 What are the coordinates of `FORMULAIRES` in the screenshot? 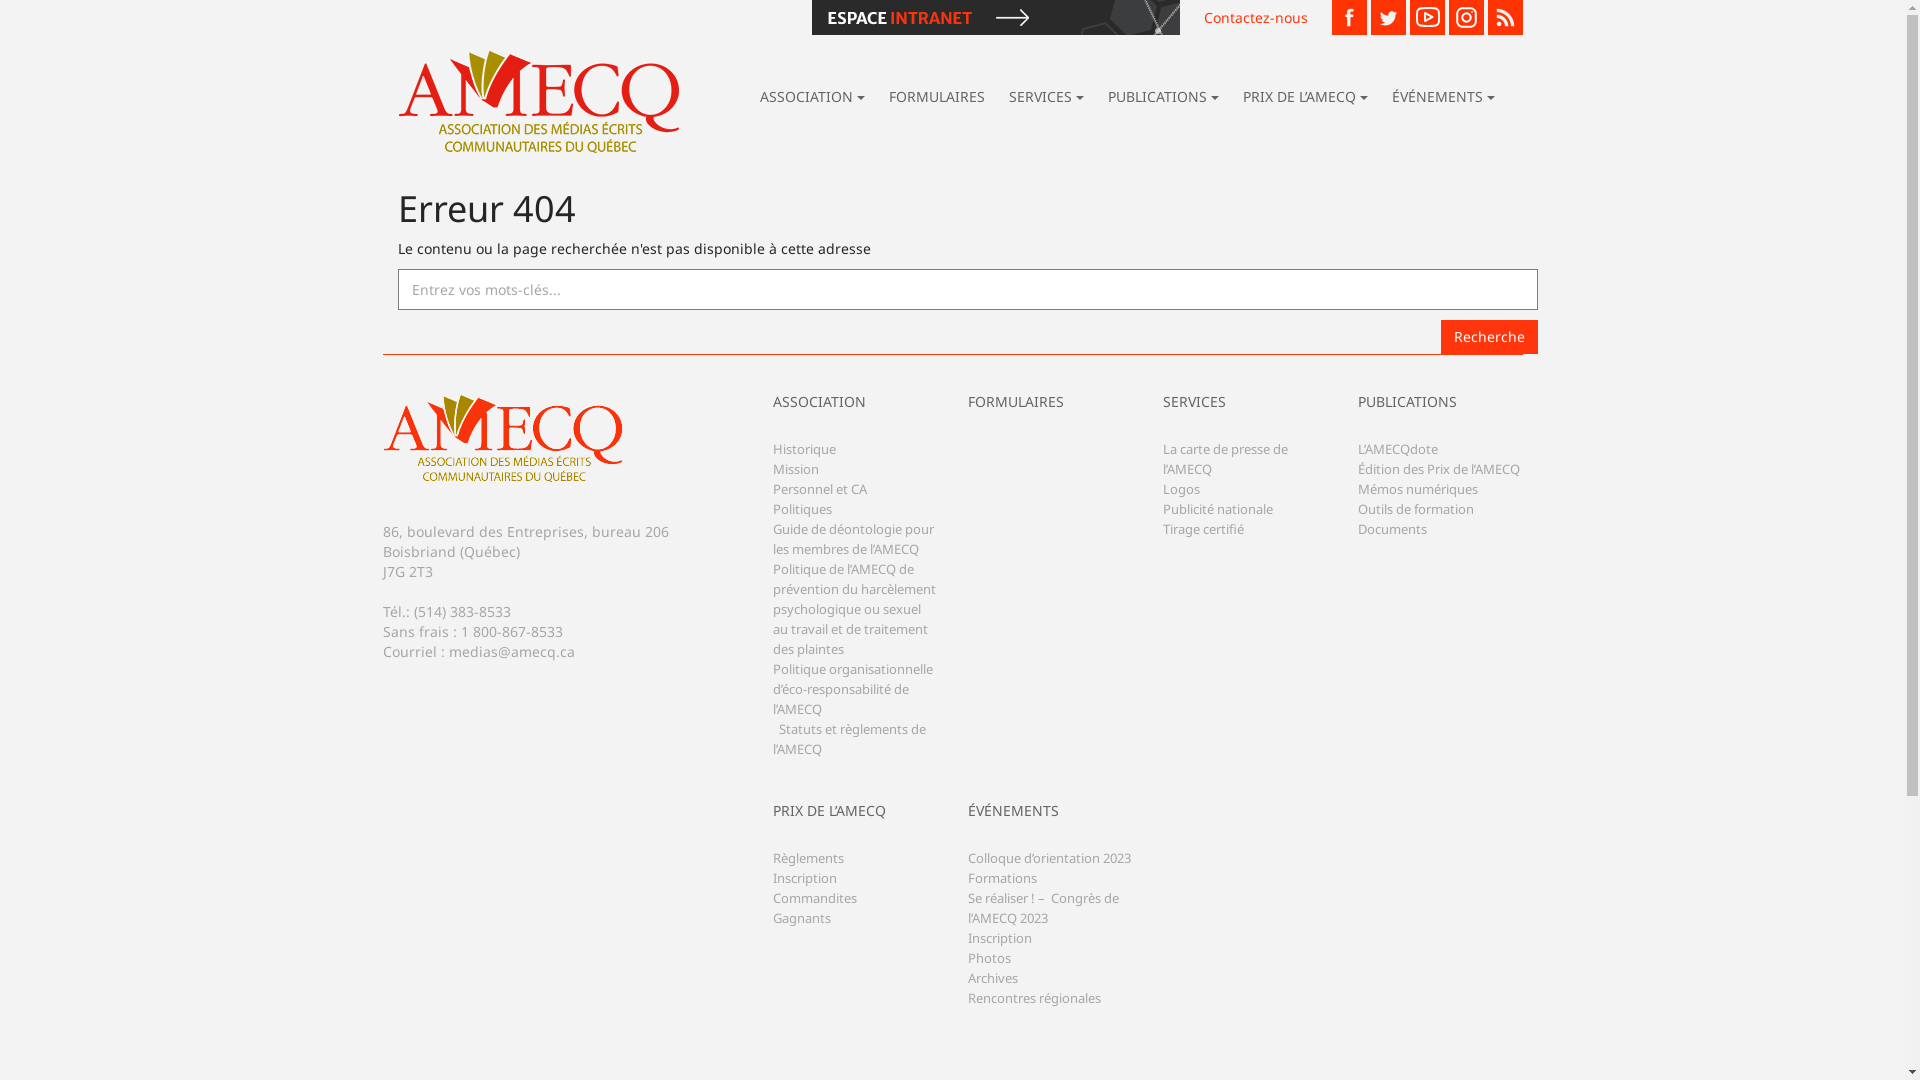 It's located at (1050, 417).